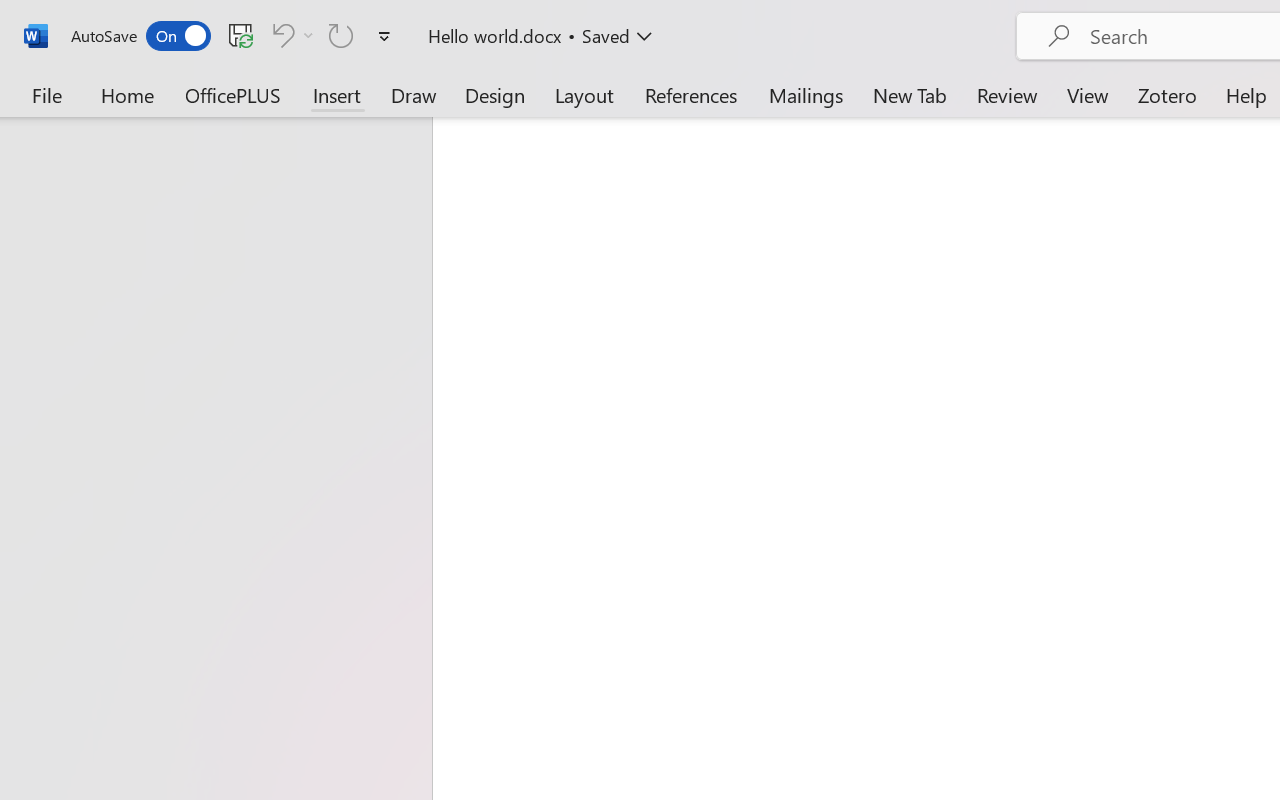 The width and height of the screenshot is (1280, 800). What do you see at coordinates (280, 35) in the screenshot?
I see `Can't Undo` at bounding box center [280, 35].